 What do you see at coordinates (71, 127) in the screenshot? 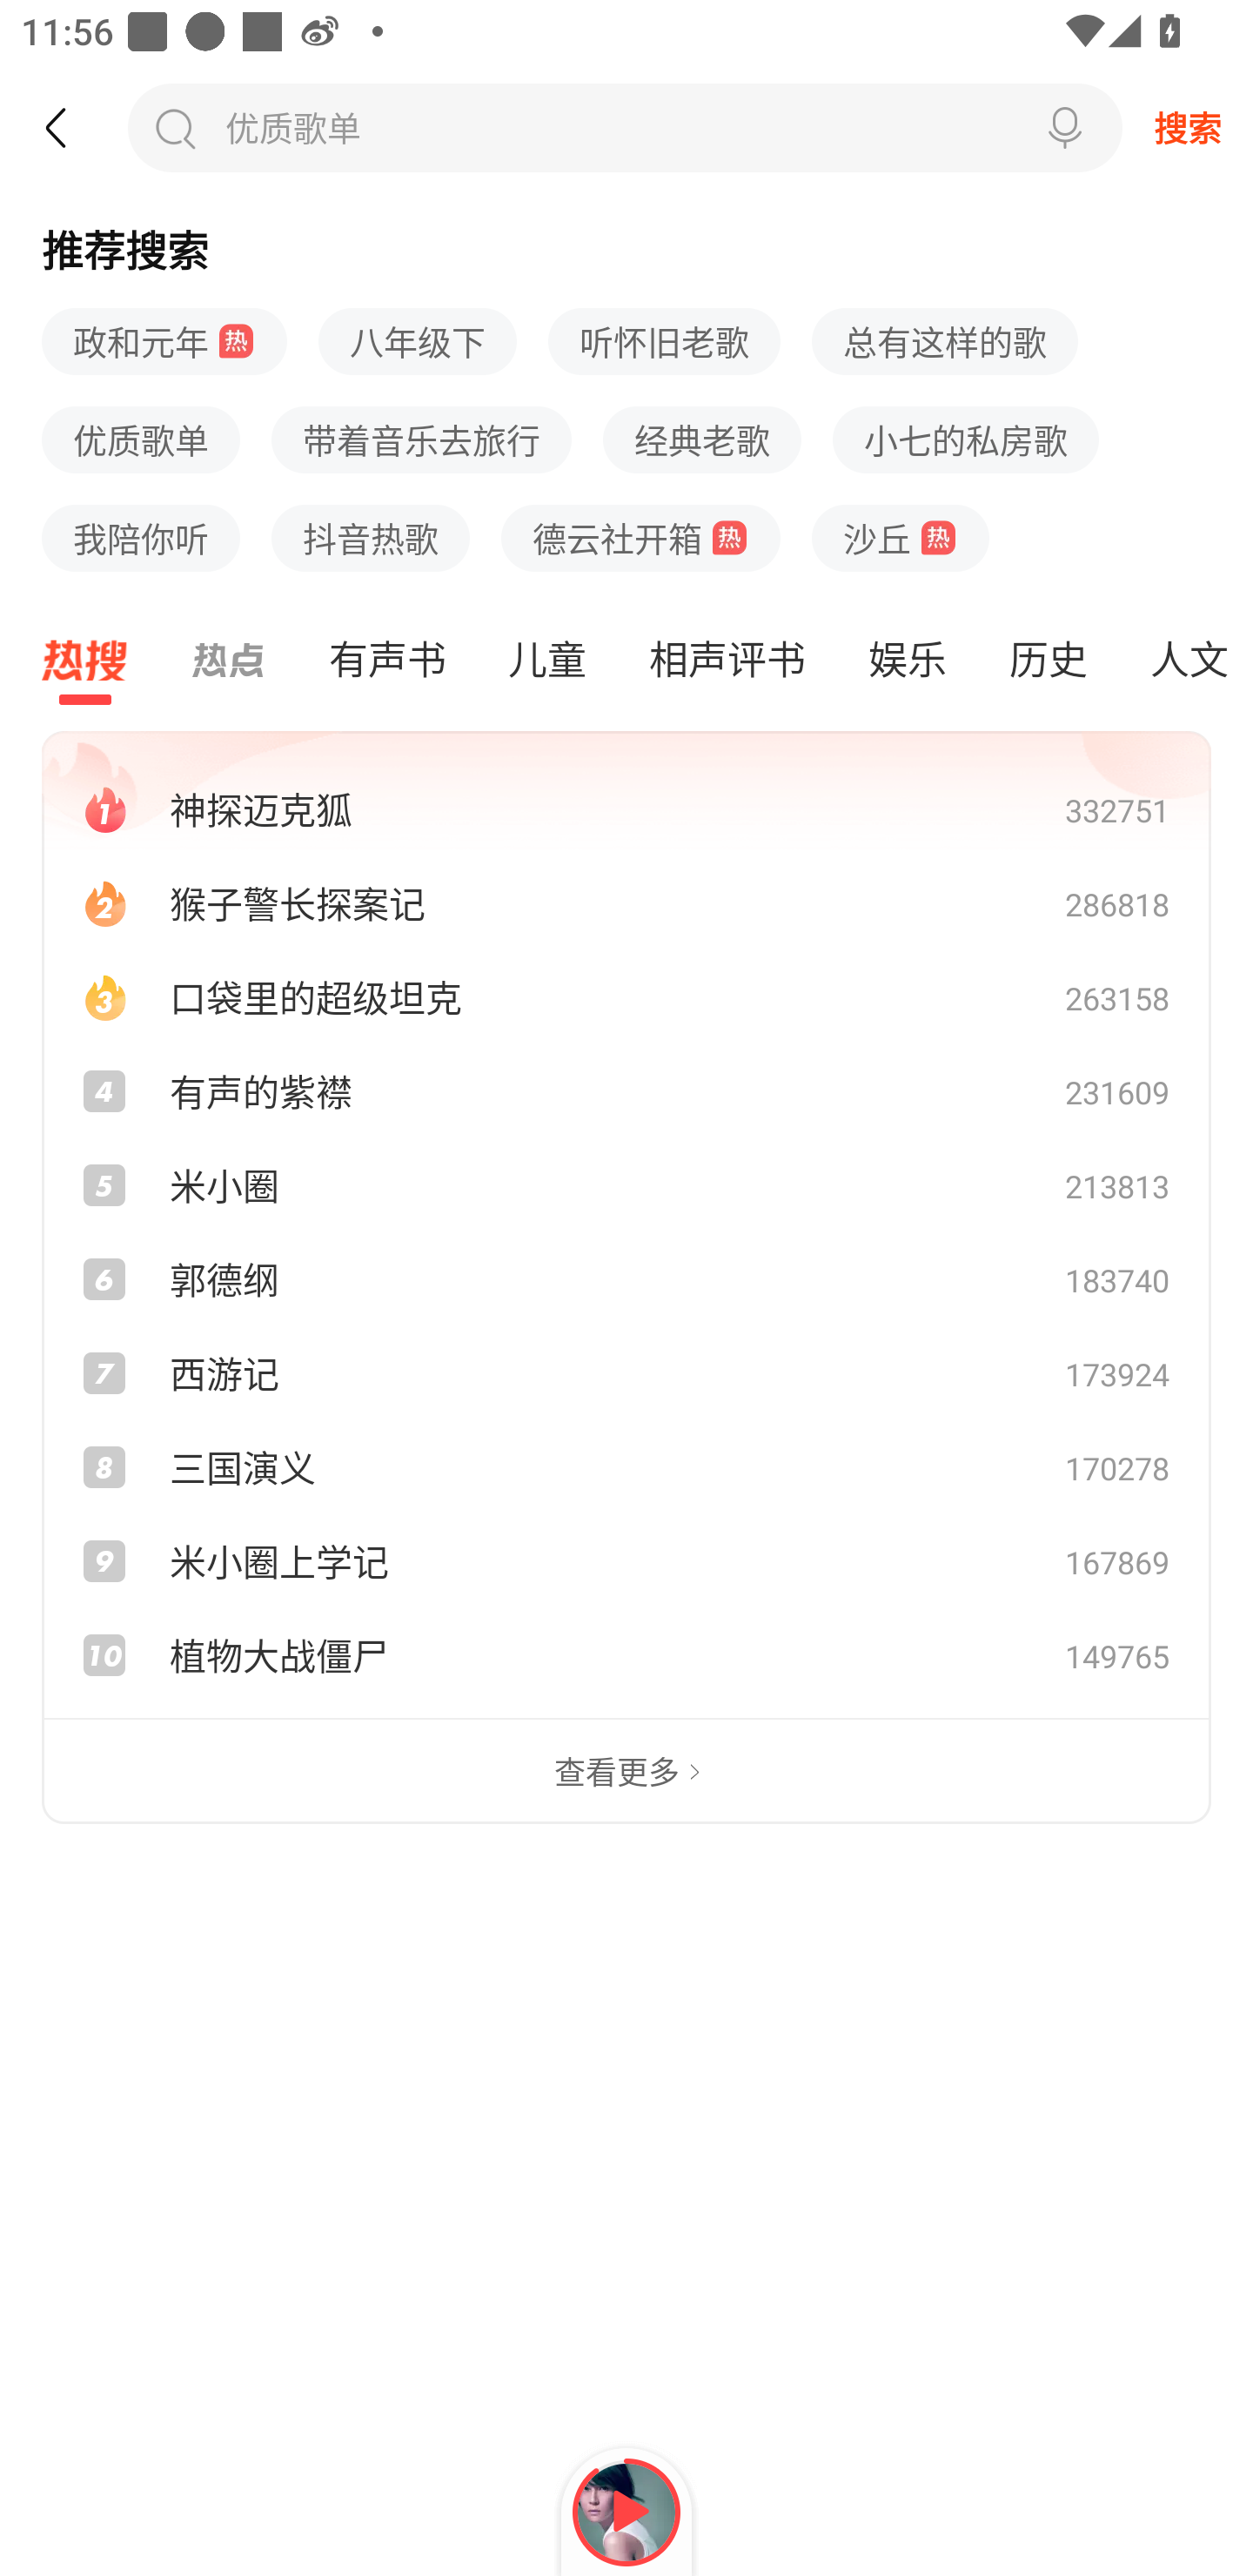
I see `返回` at bounding box center [71, 127].